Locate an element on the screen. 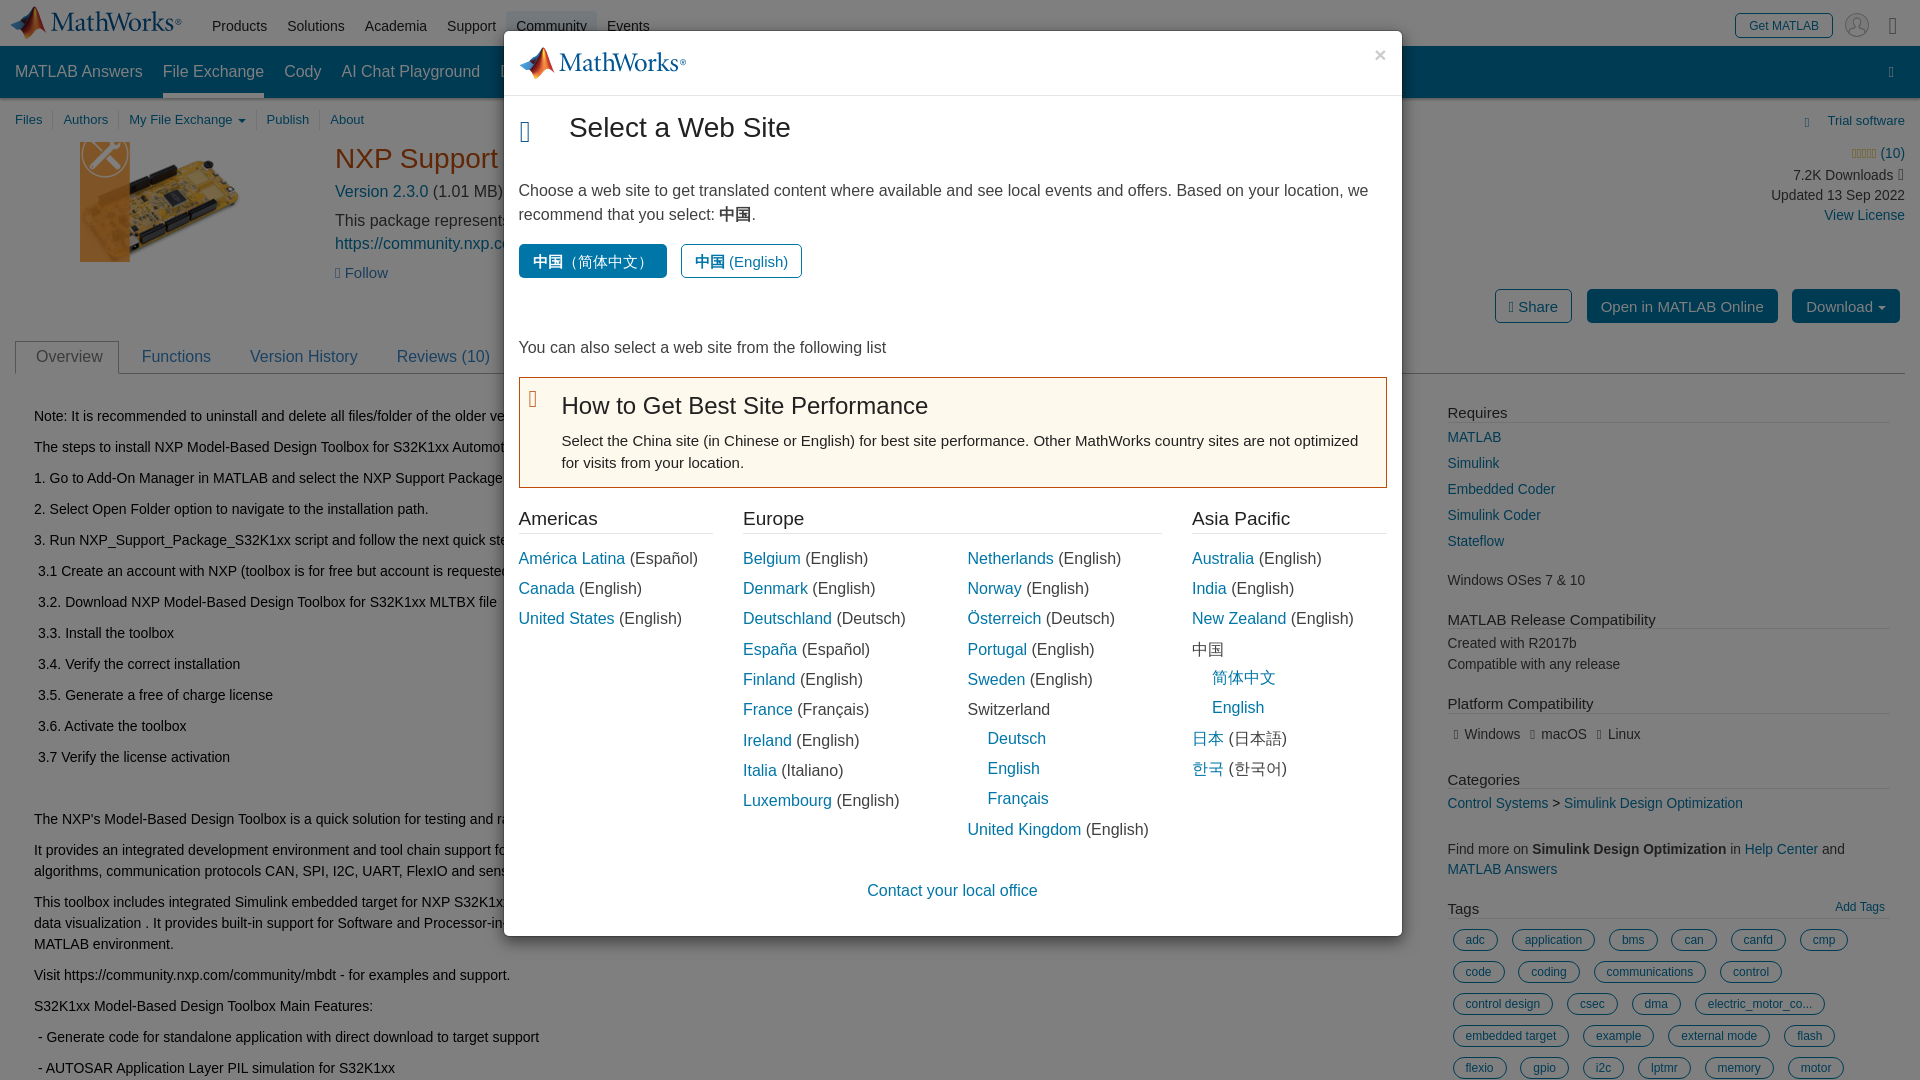 The height and width of the screenshot is (1080, 1920). 5.00 out of 5 stars is located at coordinates (1719, 154).